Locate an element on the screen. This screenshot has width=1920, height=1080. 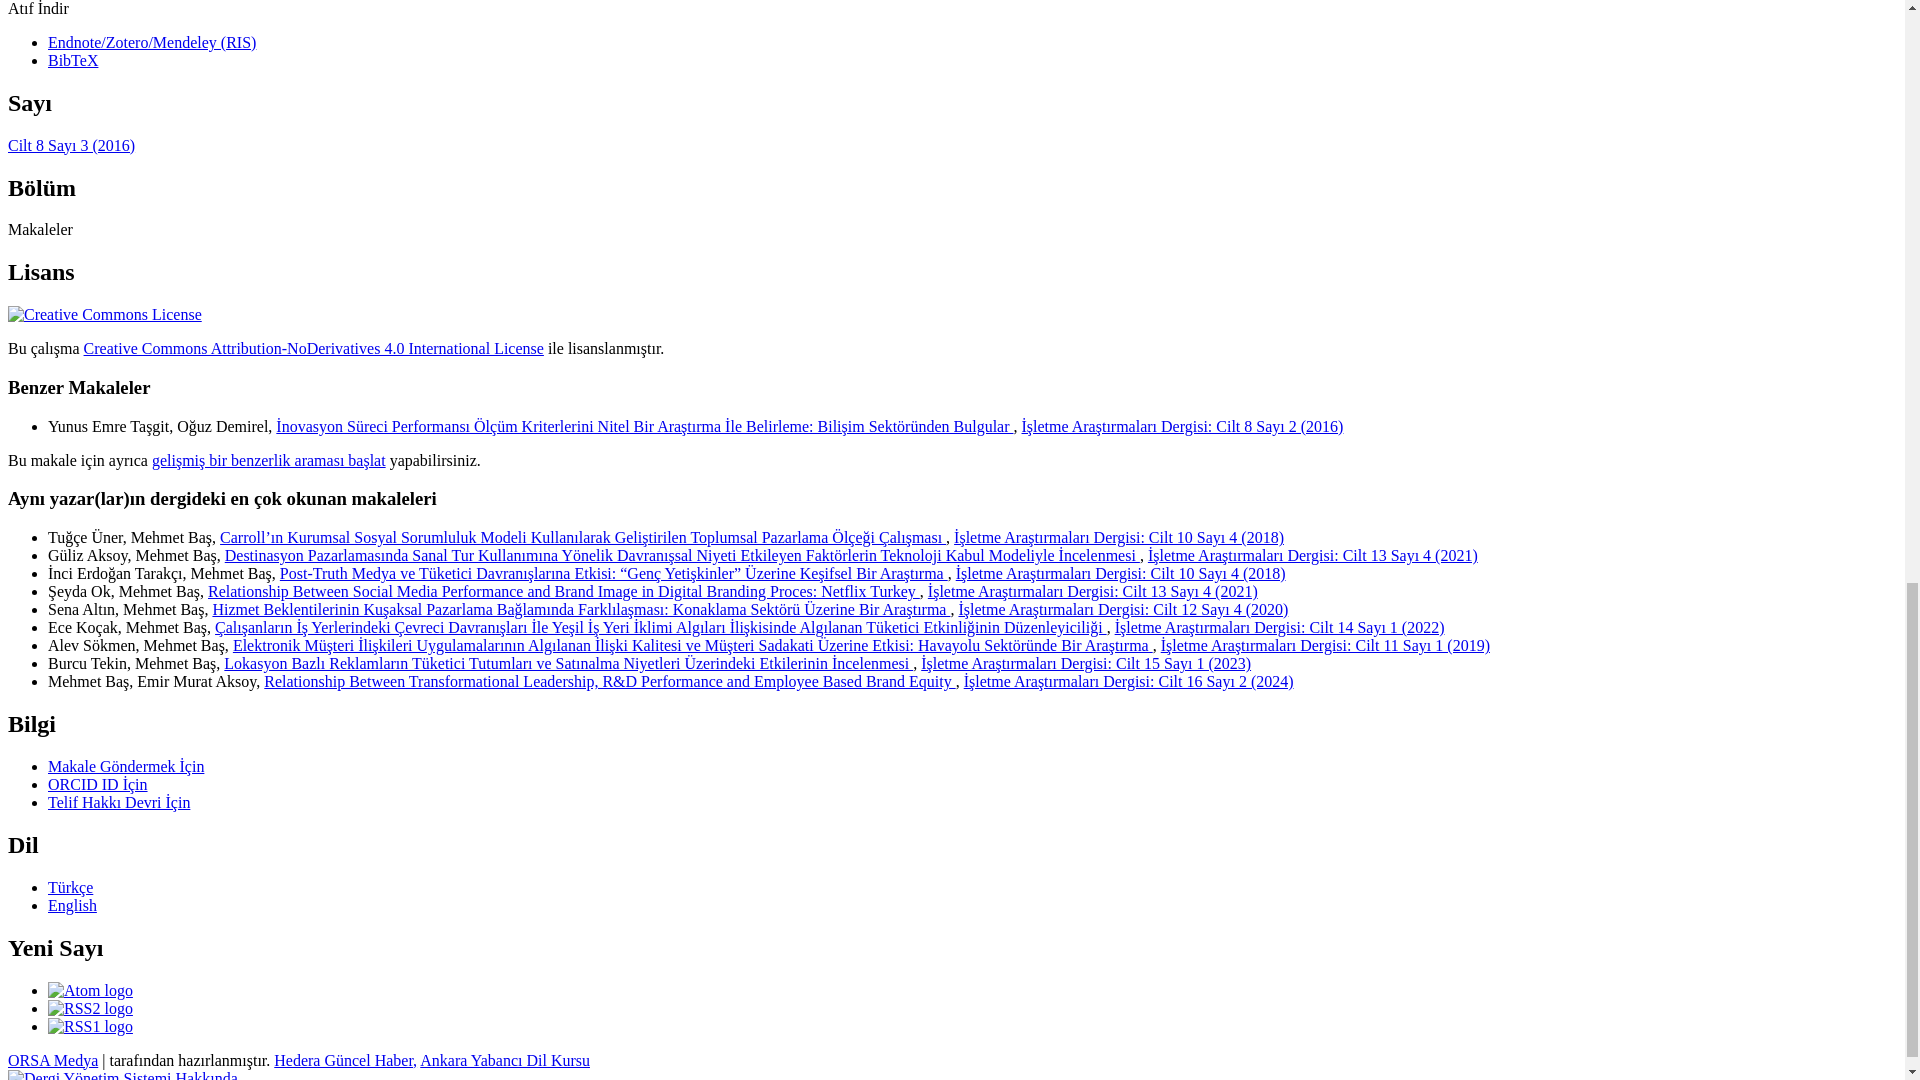
BibTeX is located at coordinates (72, 60).